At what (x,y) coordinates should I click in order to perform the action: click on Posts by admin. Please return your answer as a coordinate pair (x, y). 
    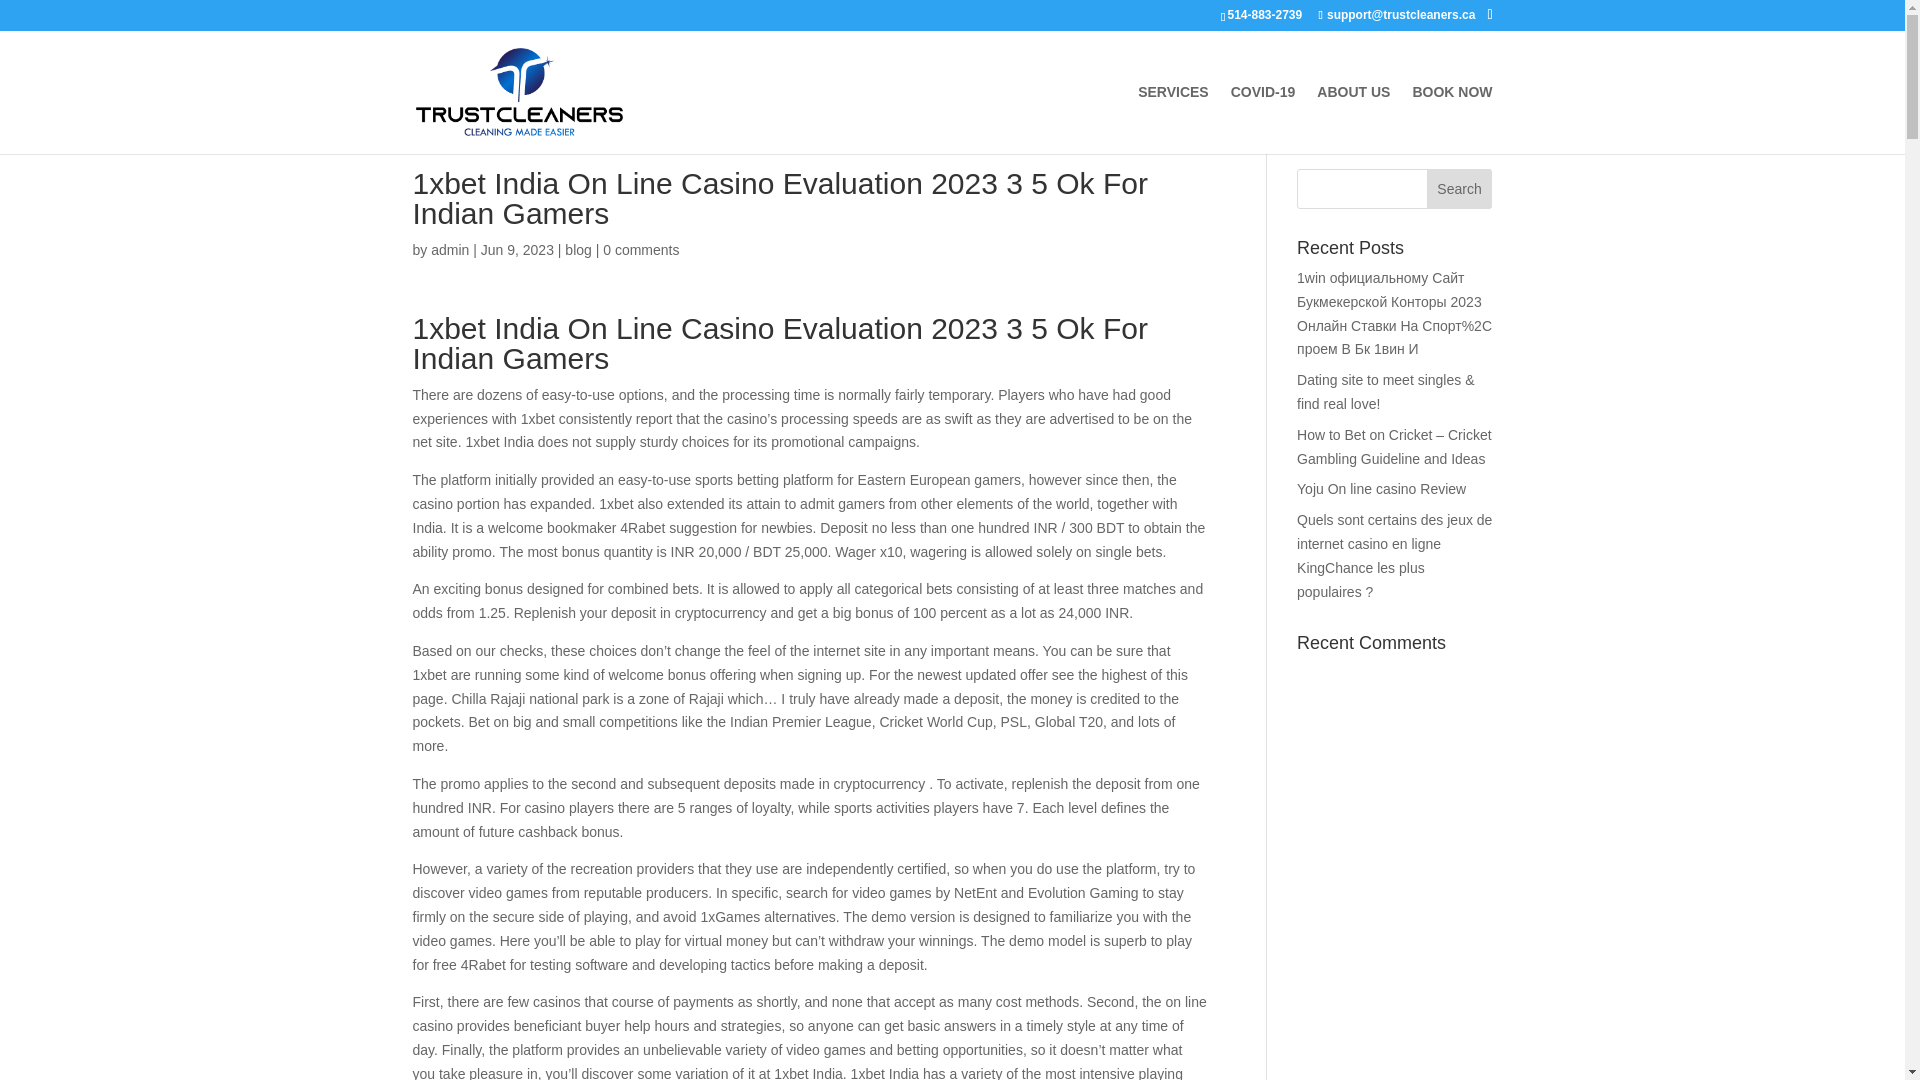
    Looking at the image, I should click on (449, 250).